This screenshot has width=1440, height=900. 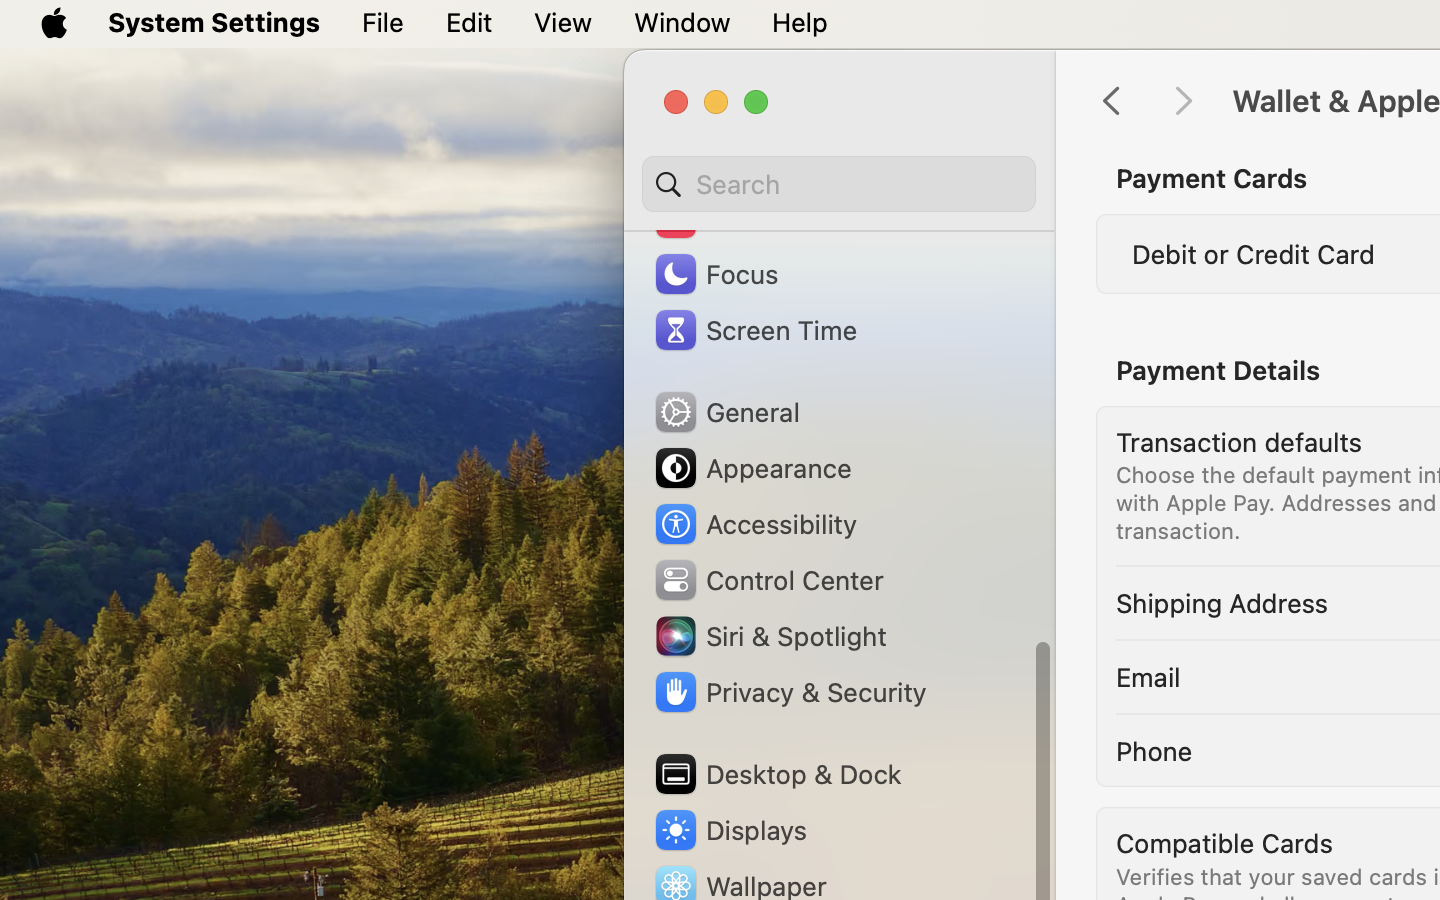 I want to click on Desktop & Dock, so click(x=777, y=774).